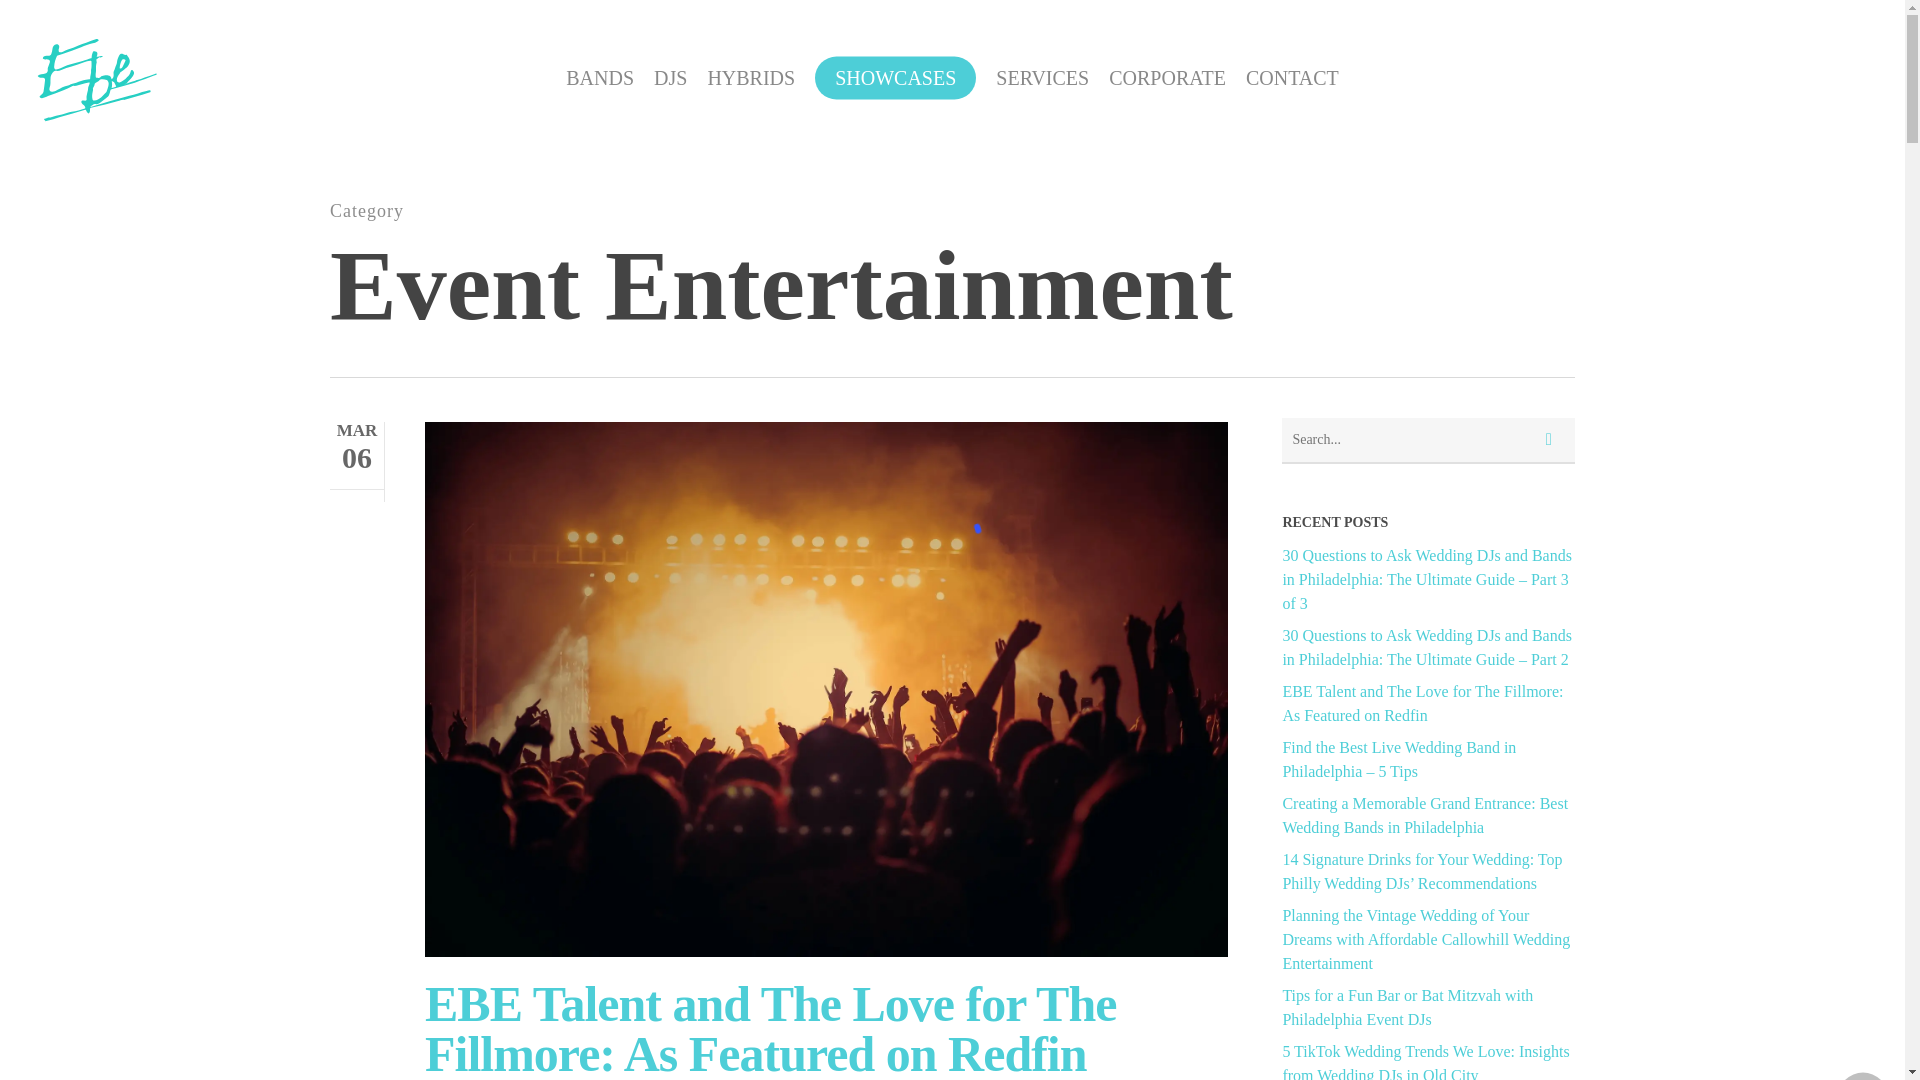  Describe the element at coordinates (670, 77) in the screenshot. I see `DJS` at that location.